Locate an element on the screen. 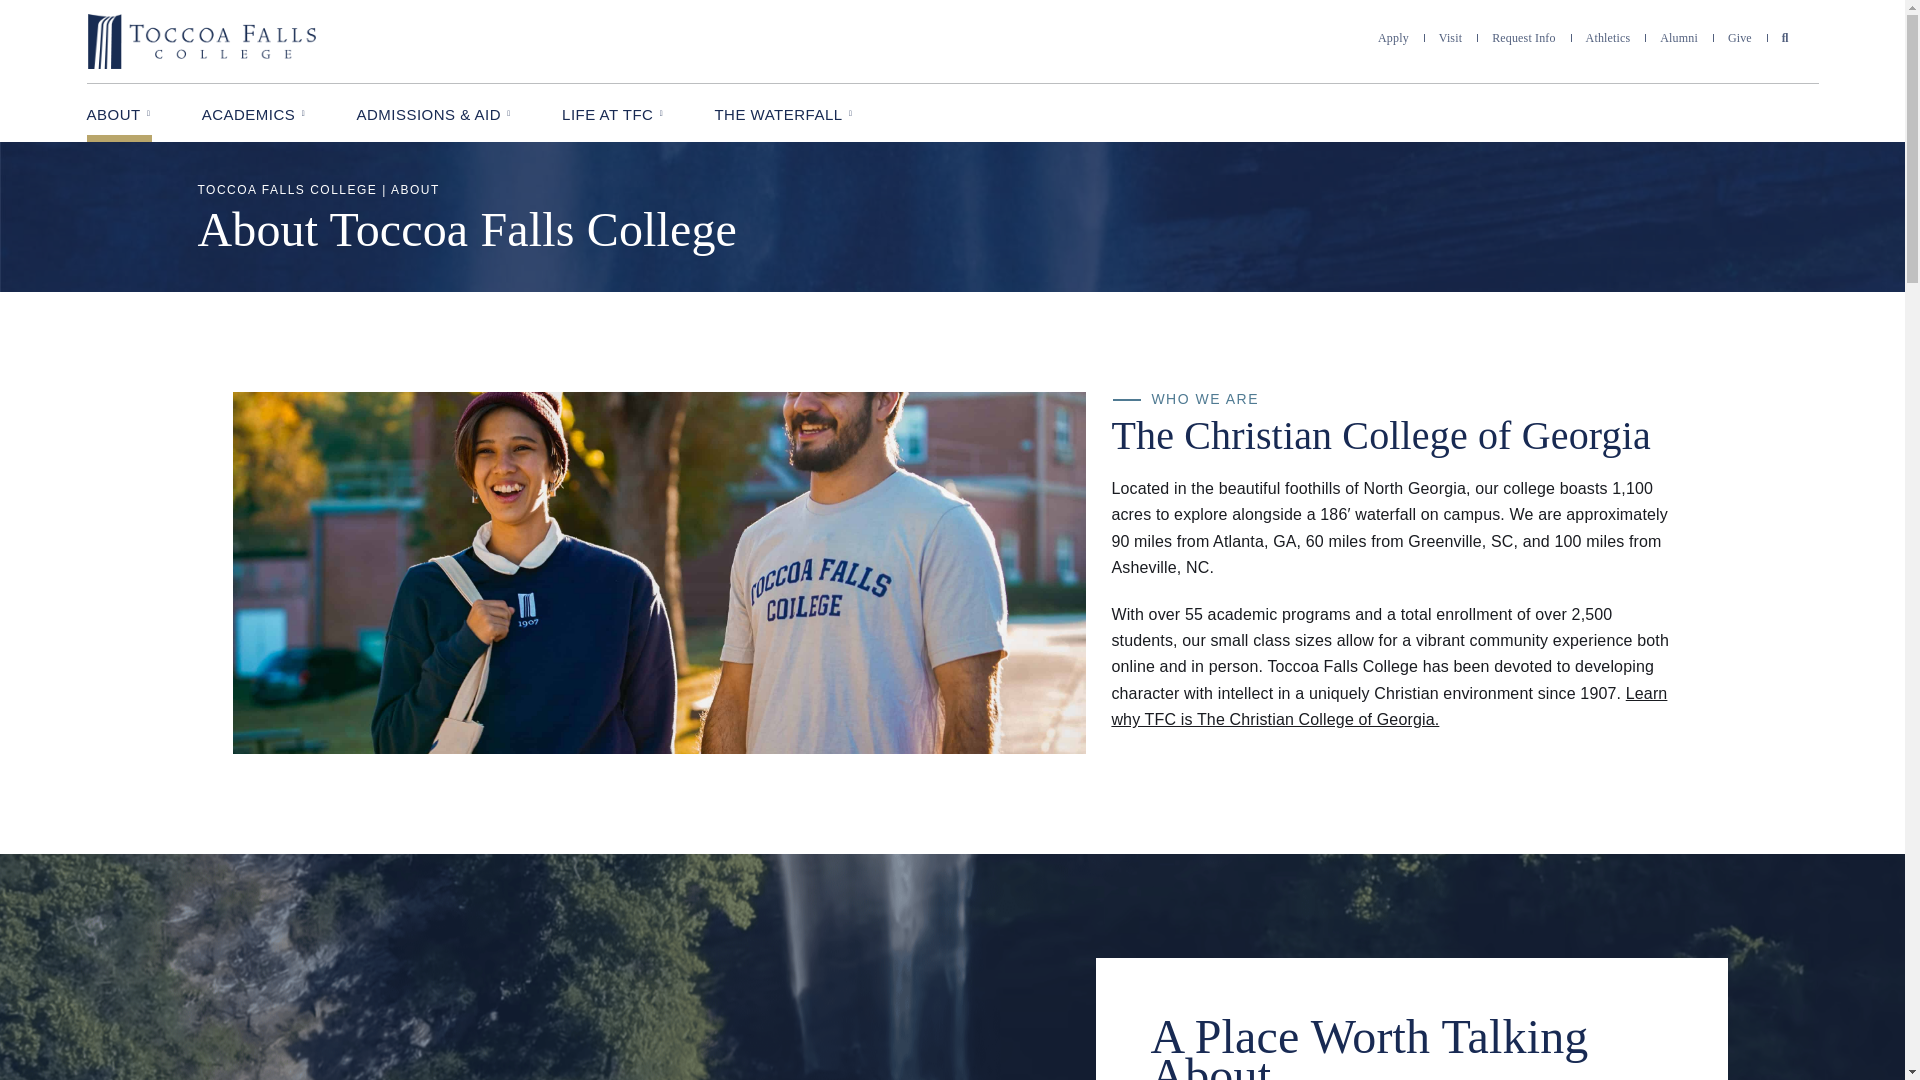 The width and height of the screenshot is (1920, 1080). Request Info is located at coordinates (1523, 38).